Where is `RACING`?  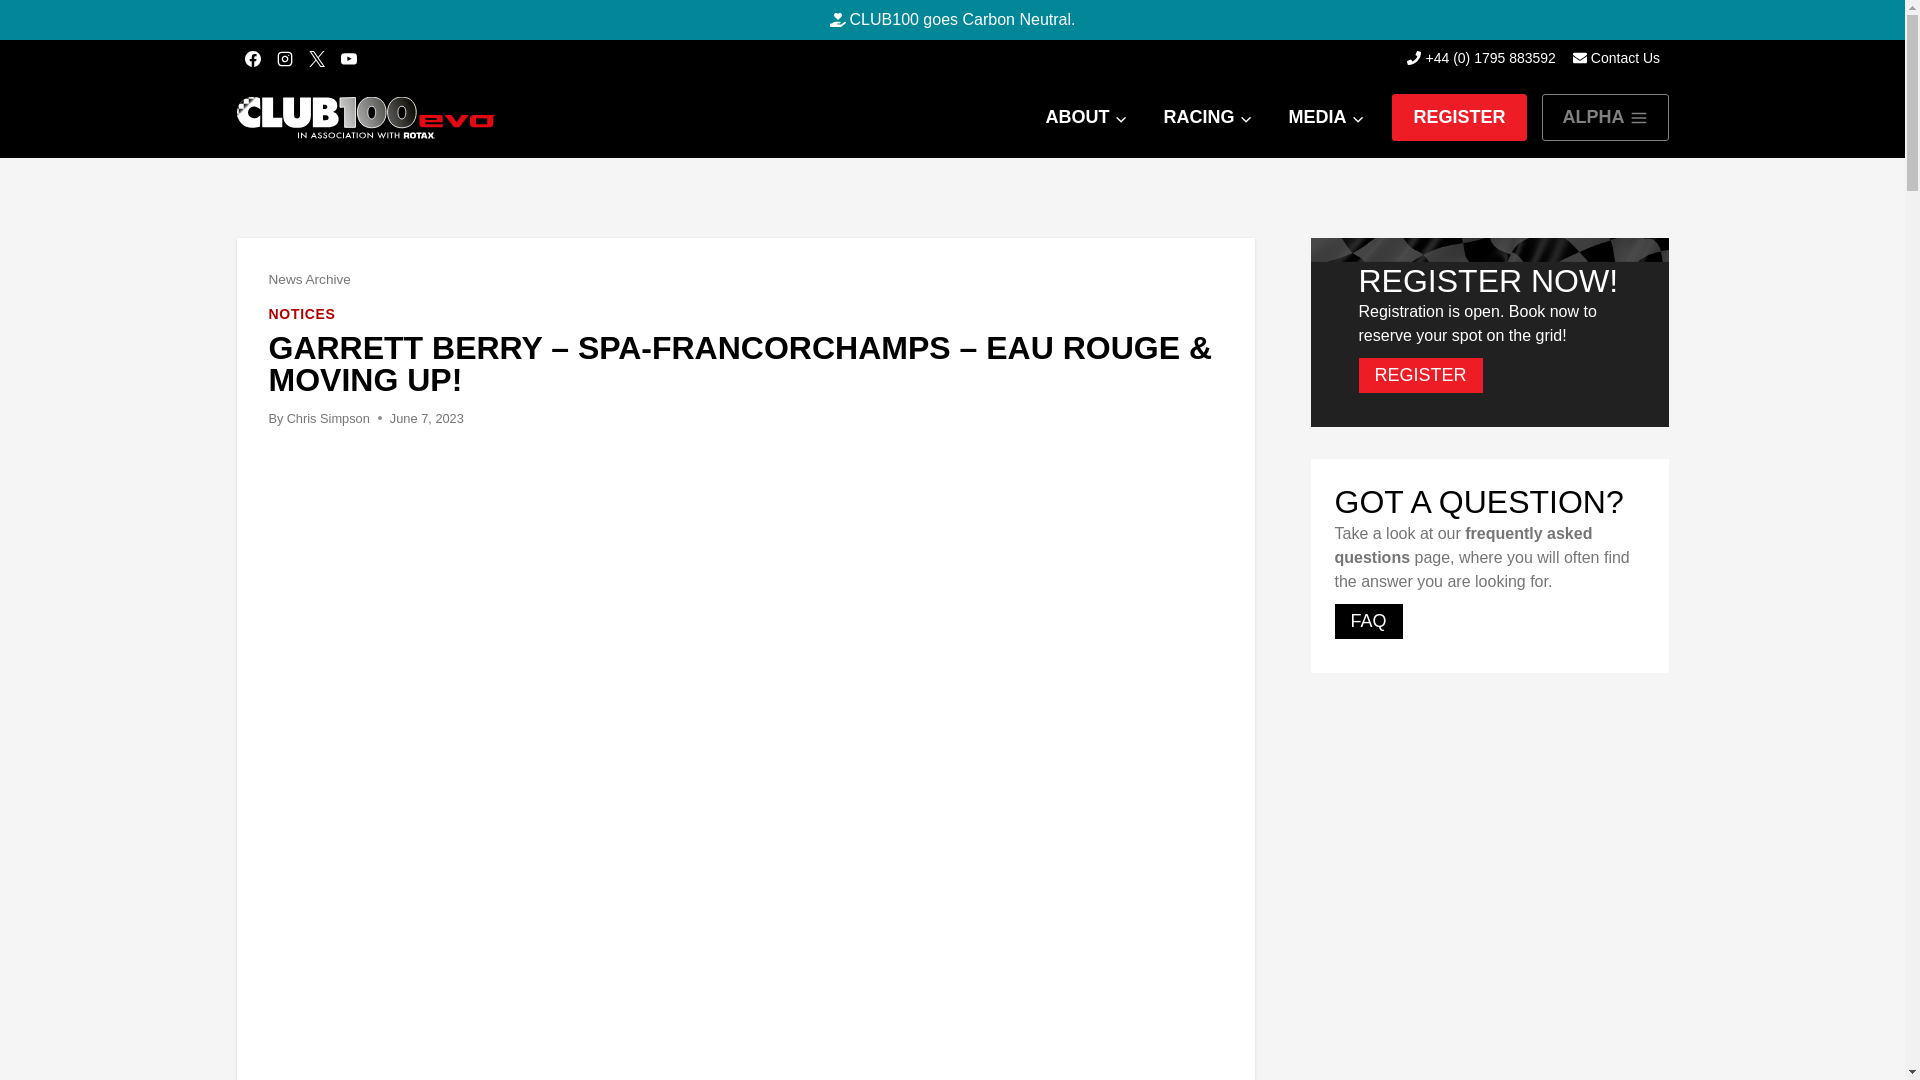
RACING is located at coordinates (1206, 117).